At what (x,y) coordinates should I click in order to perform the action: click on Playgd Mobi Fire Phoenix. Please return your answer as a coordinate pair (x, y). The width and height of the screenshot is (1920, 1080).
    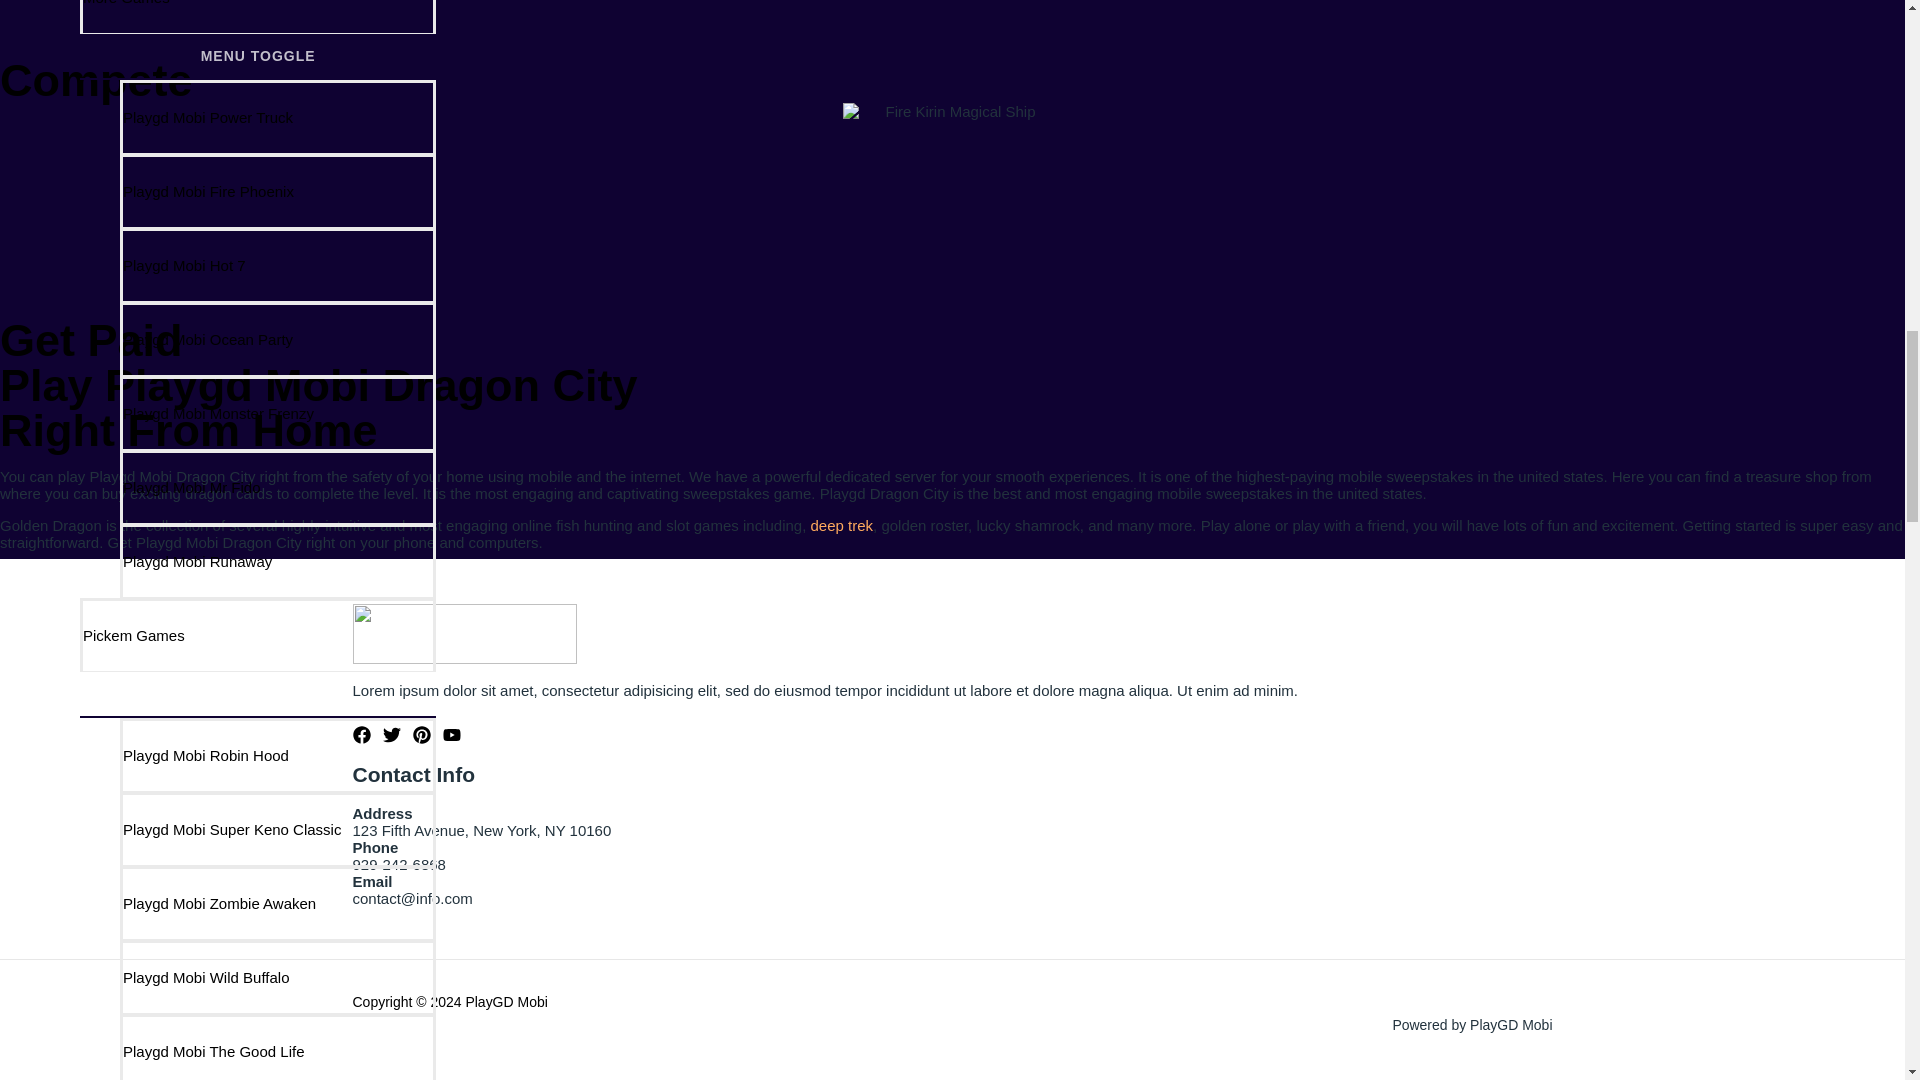
    Looking at the image, I should click on (277, 190).